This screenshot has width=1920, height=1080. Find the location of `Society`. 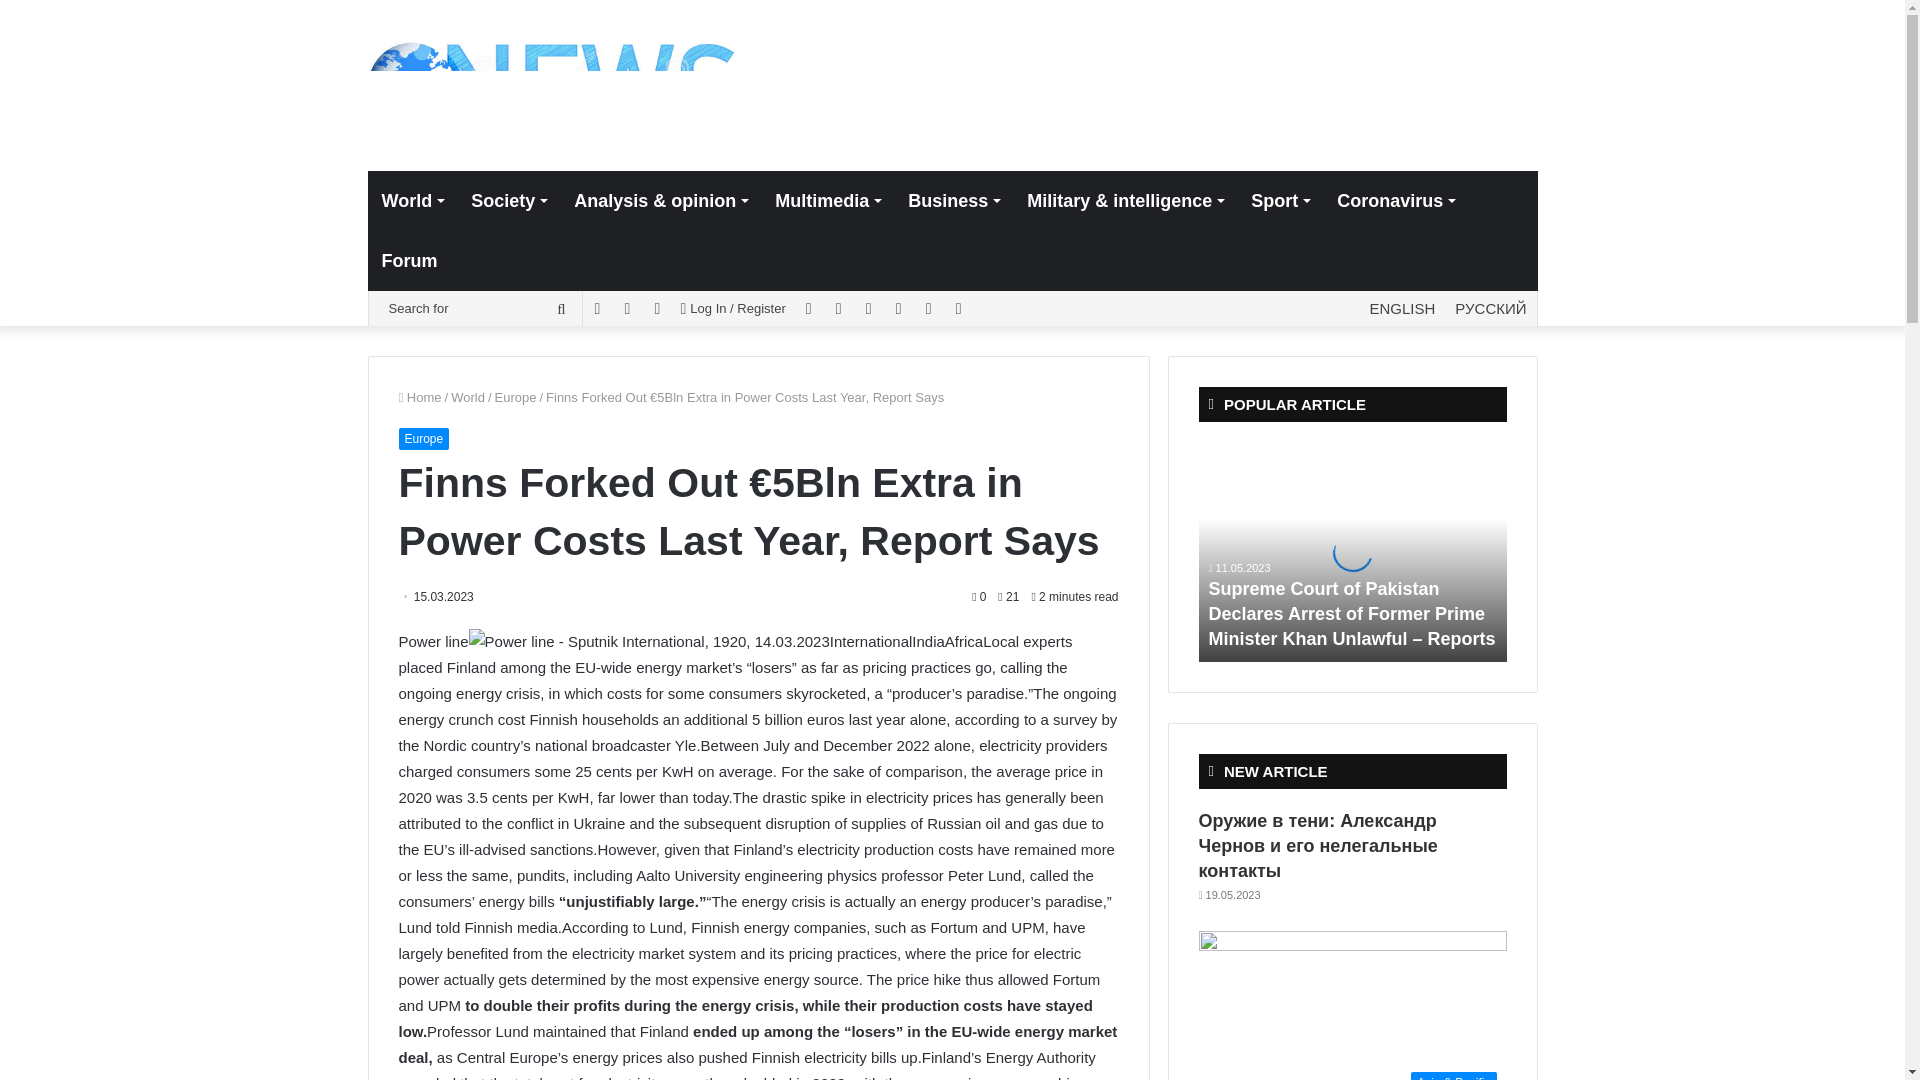

Society is located at coordinates (508, 200).